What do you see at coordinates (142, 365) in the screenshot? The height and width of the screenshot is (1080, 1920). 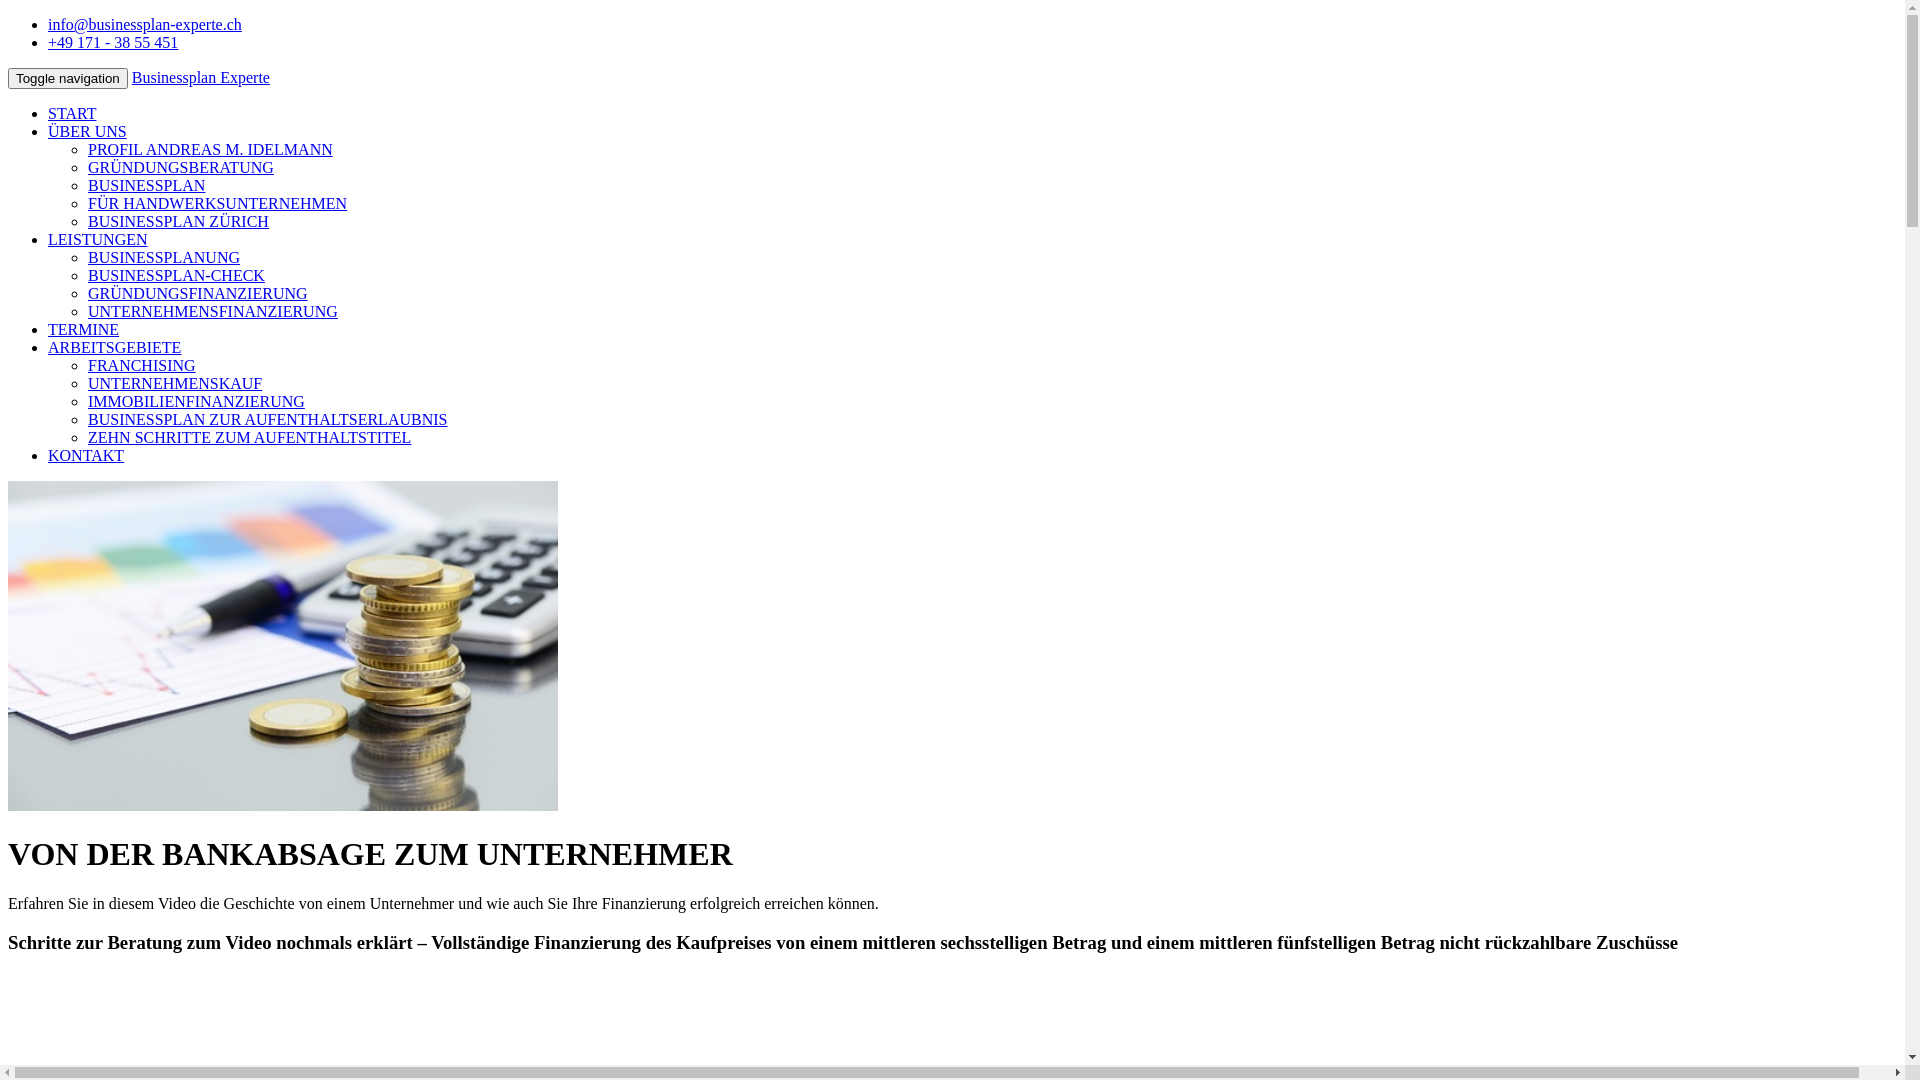 I see `FRANCHISING` at bounding box center [142, 365].